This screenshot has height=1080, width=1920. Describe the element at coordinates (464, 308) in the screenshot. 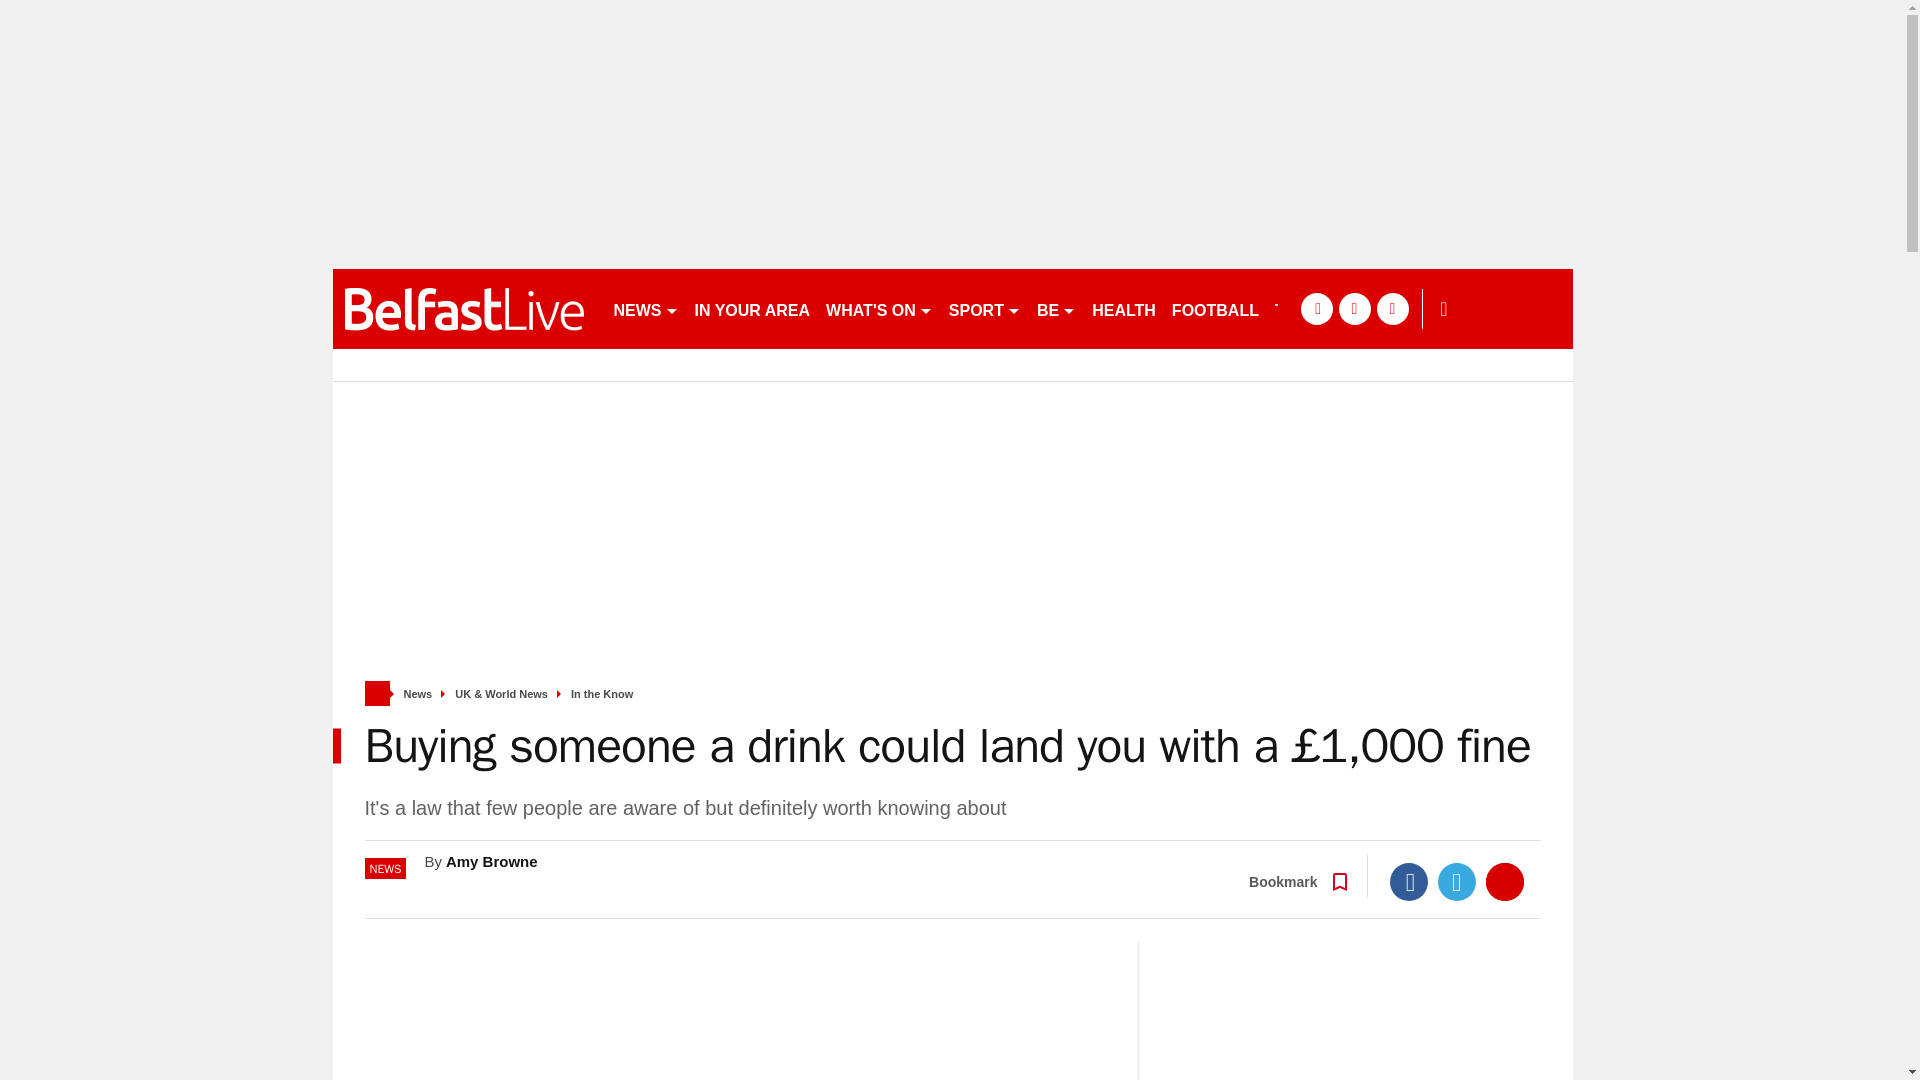

I see `belfastlive` at that location.